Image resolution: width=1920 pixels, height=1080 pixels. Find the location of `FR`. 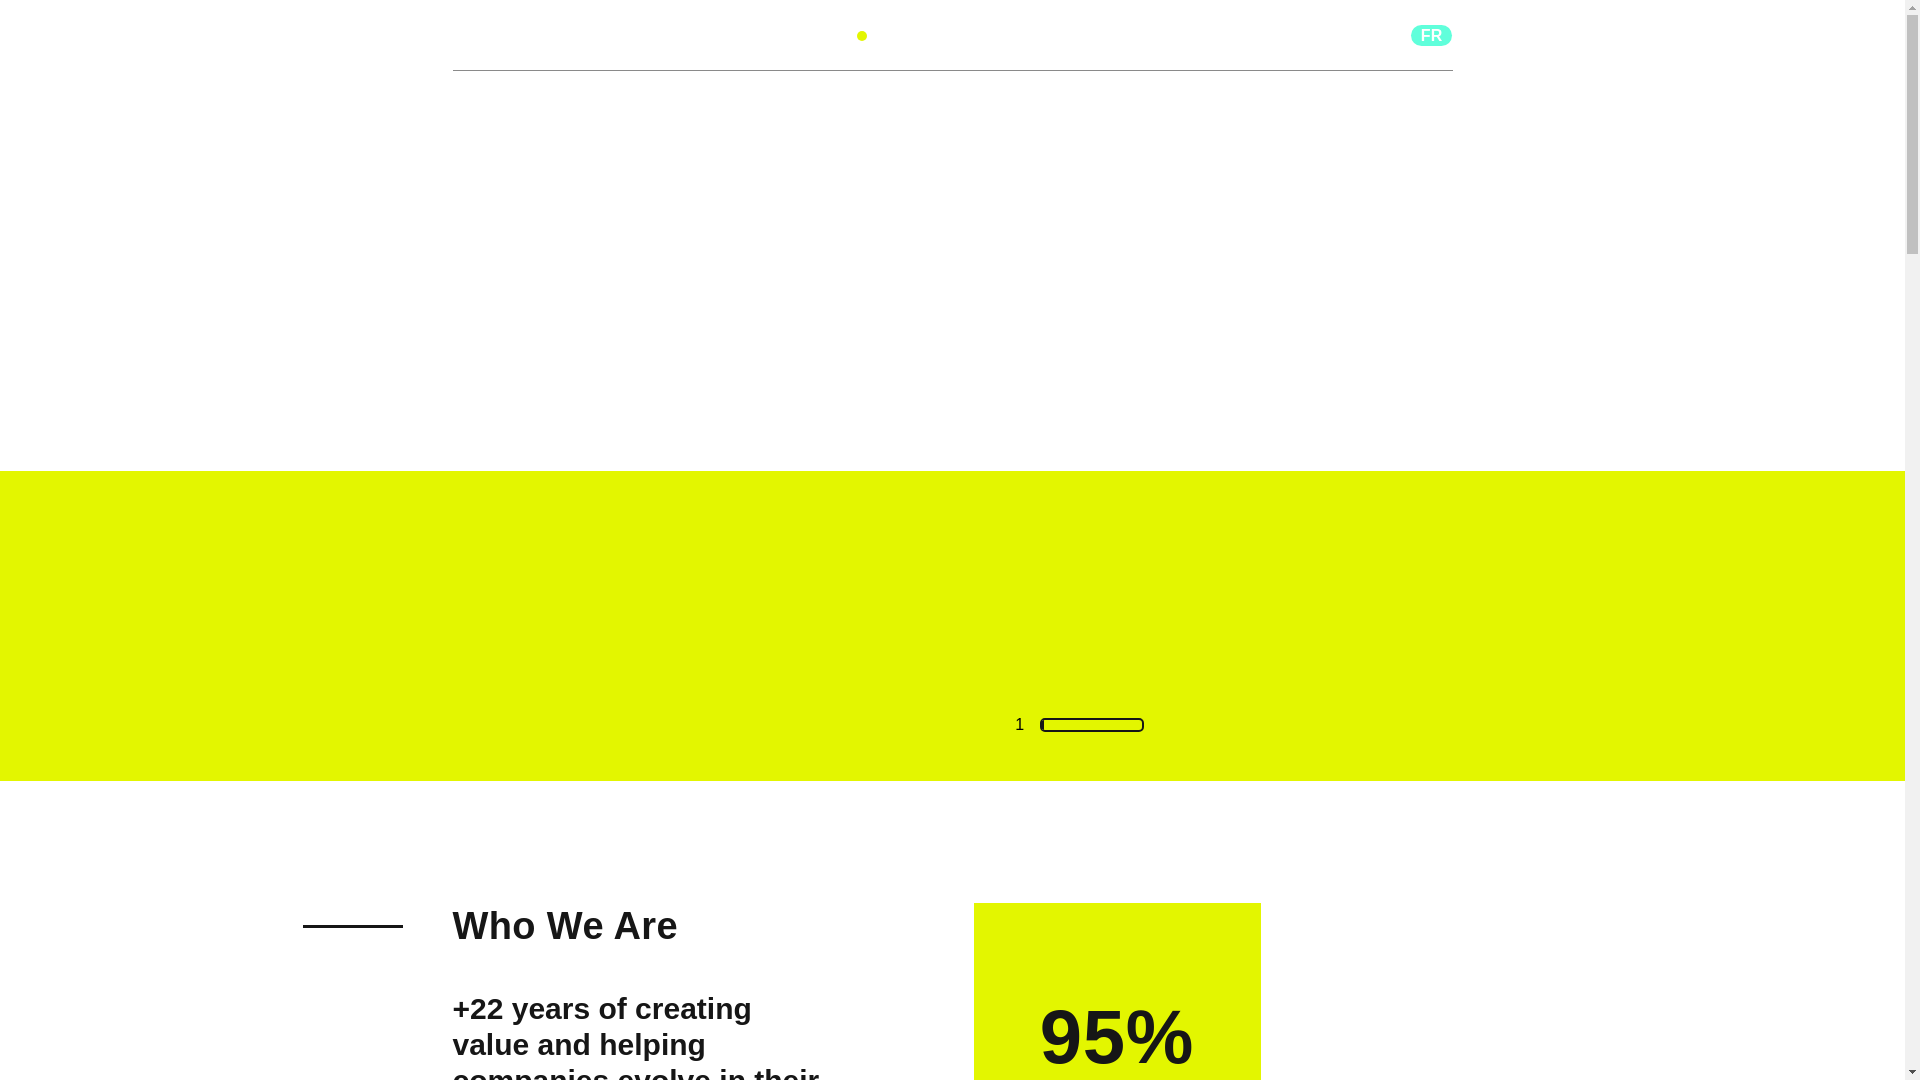

FR is located at coordinates (1432, 34).